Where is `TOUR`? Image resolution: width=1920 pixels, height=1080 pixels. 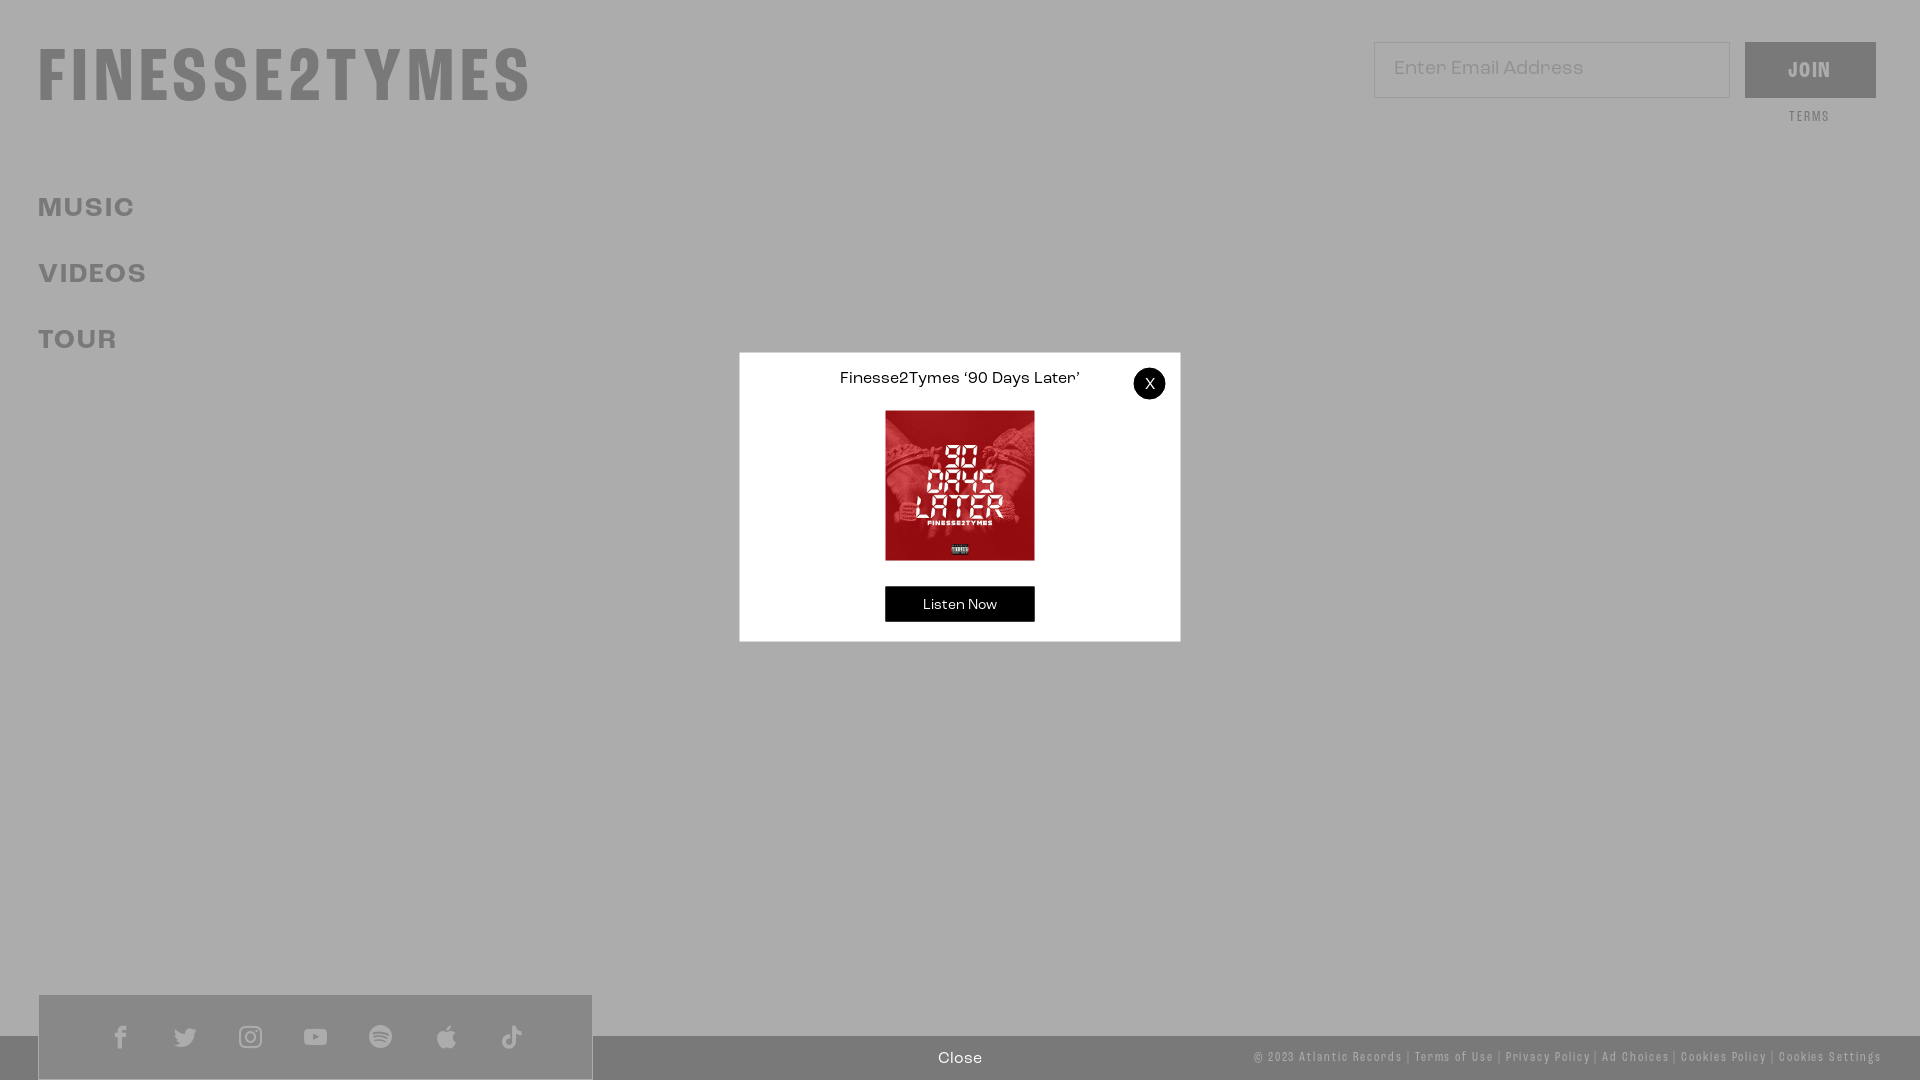 TOUR is located at coordinates (78, 342).